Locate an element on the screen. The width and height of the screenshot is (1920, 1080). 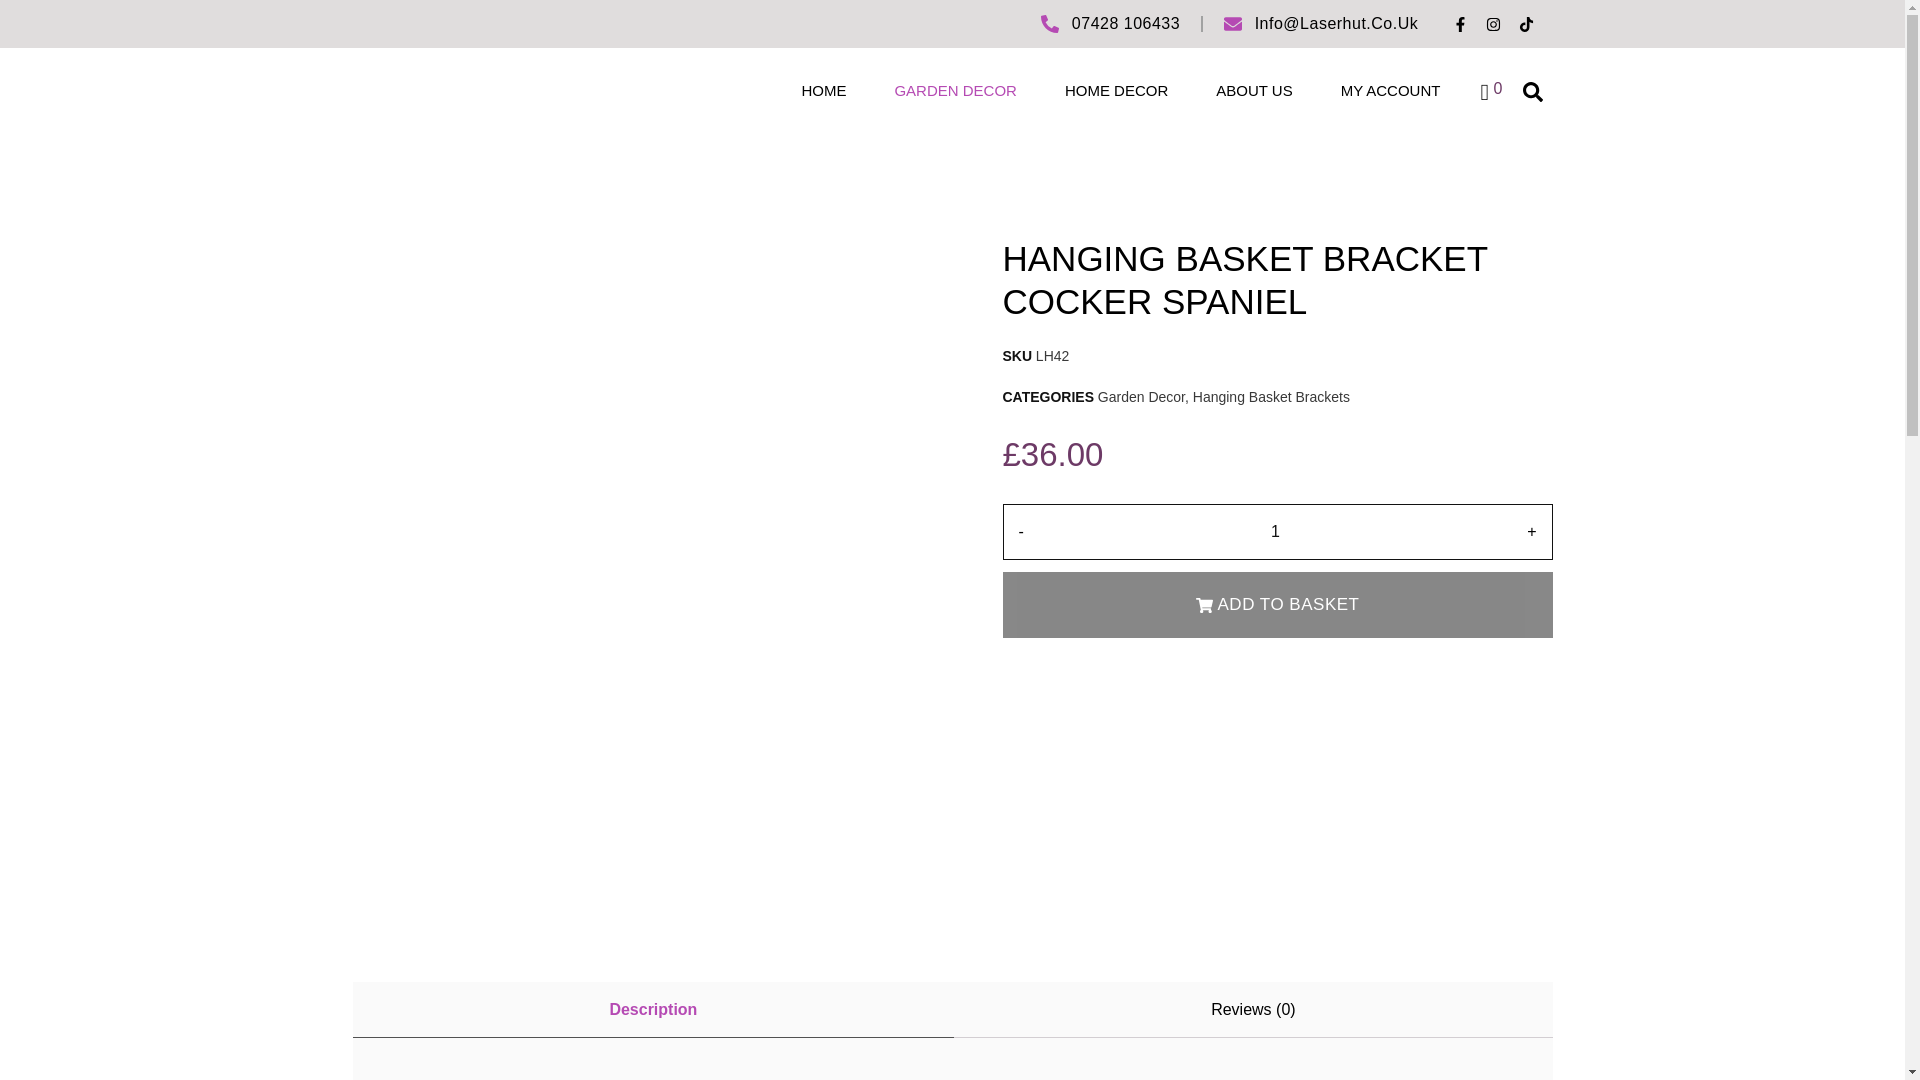
ABOUT US is located at coordinates (1254, 90).